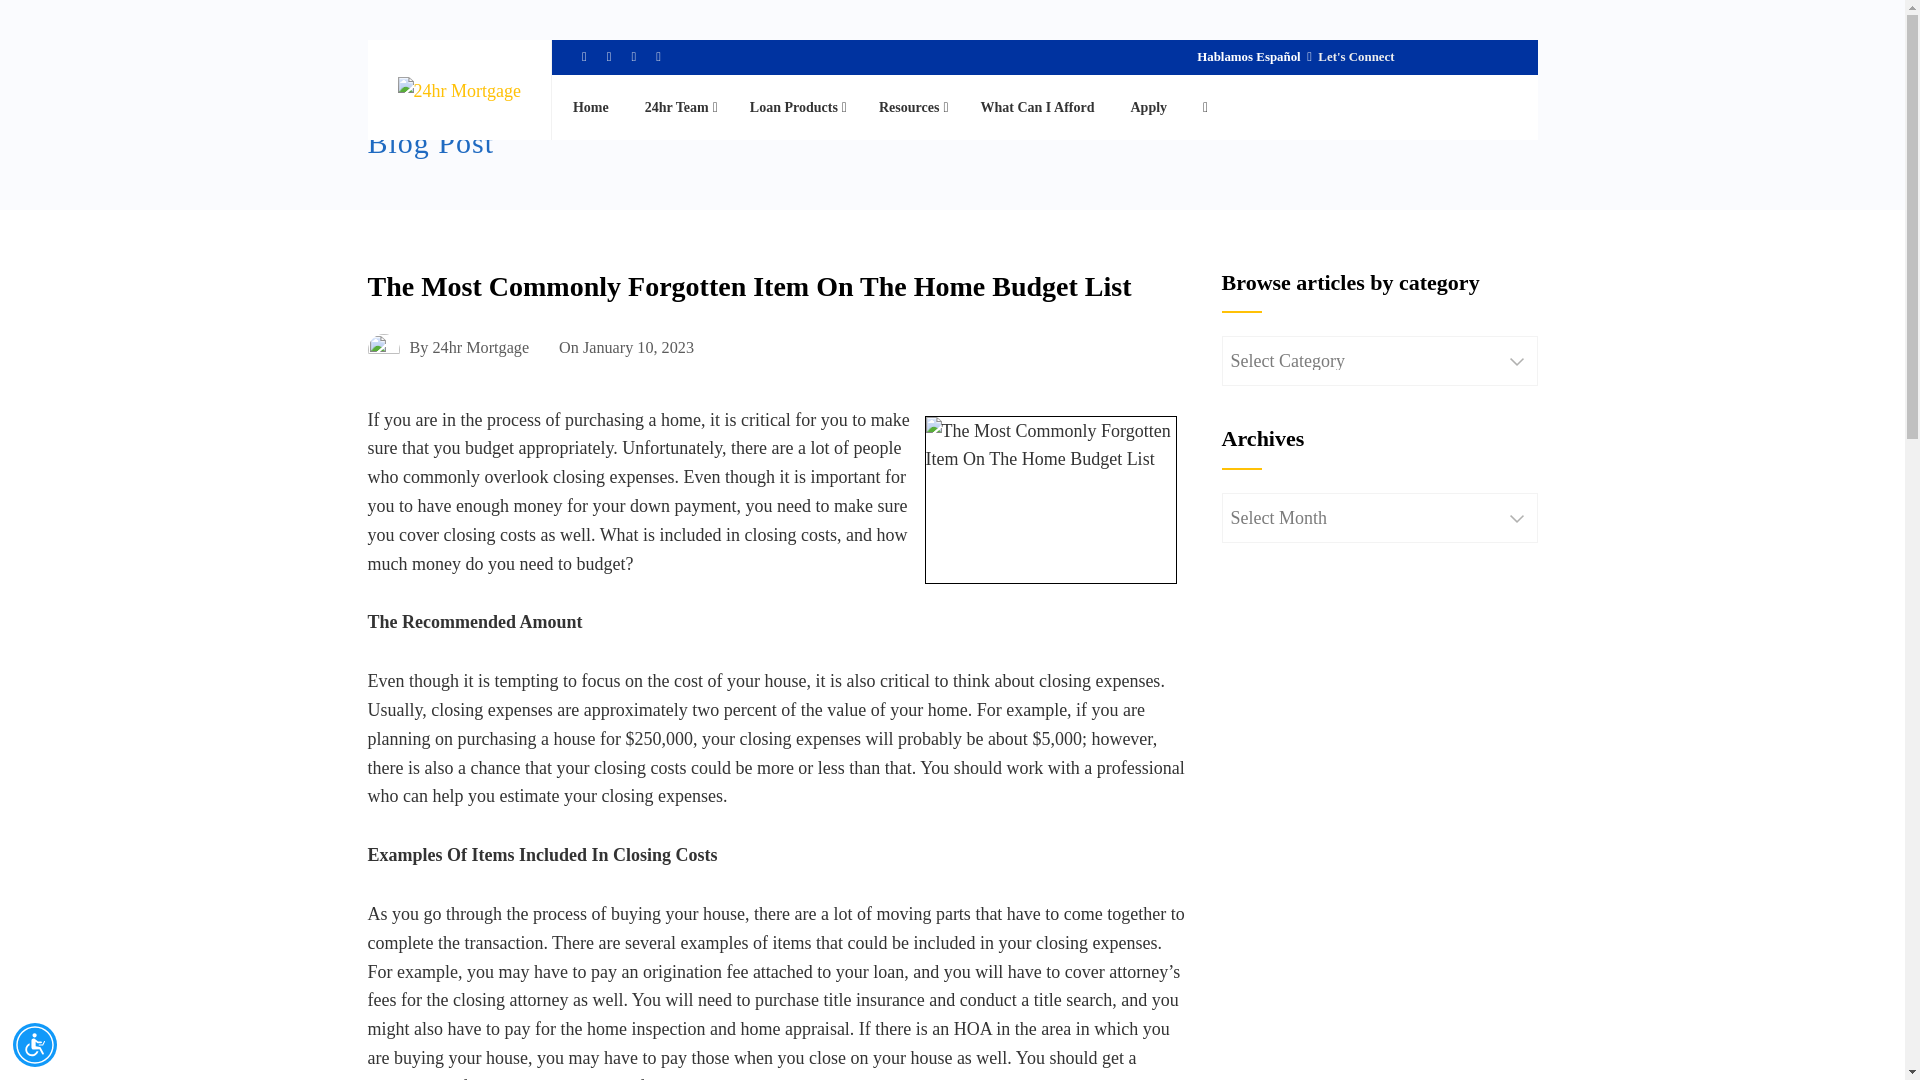 The height and width of the screenshot is (1080, 1920). Describe the element at coordinates (1353, 56) in the screenshot. I see `  Let's Connect` at that location.